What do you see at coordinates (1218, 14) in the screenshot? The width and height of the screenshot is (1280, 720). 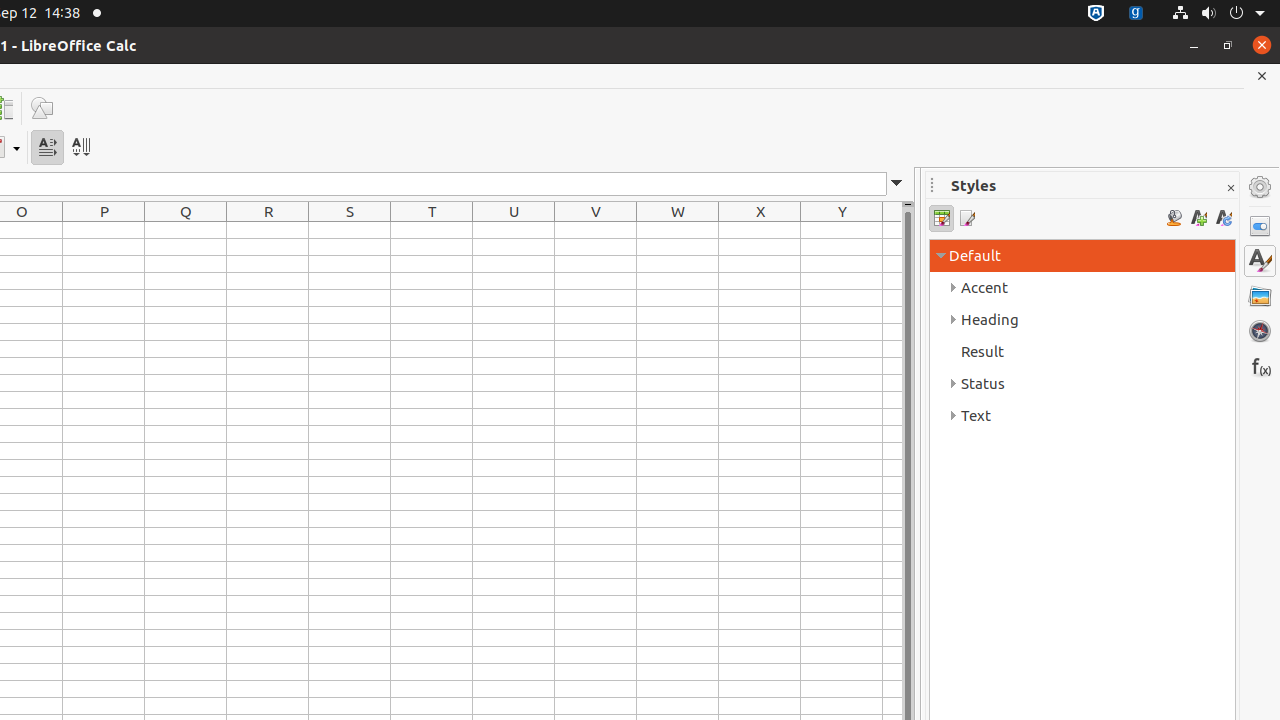 I see `System` at bounding box center [1218, 14].